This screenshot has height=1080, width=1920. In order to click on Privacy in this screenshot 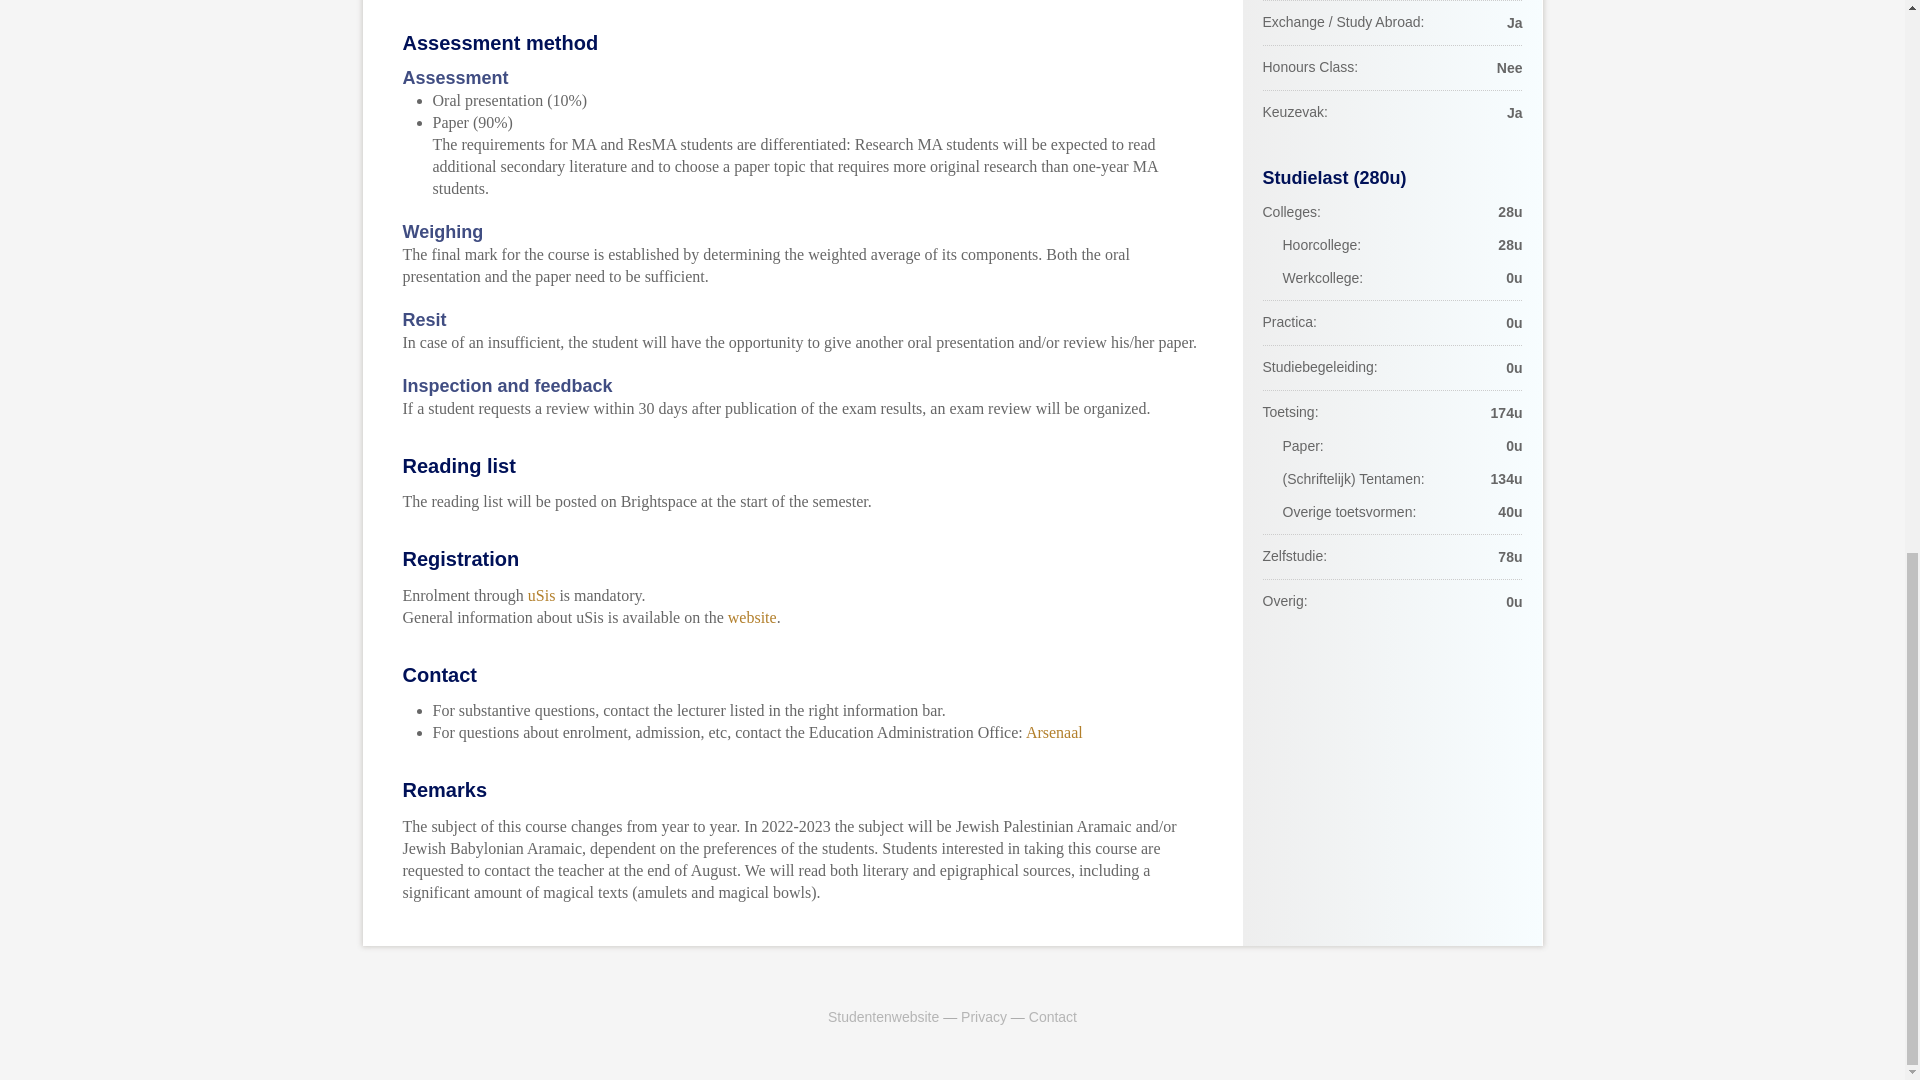, I will do `click(984, 1016)`.